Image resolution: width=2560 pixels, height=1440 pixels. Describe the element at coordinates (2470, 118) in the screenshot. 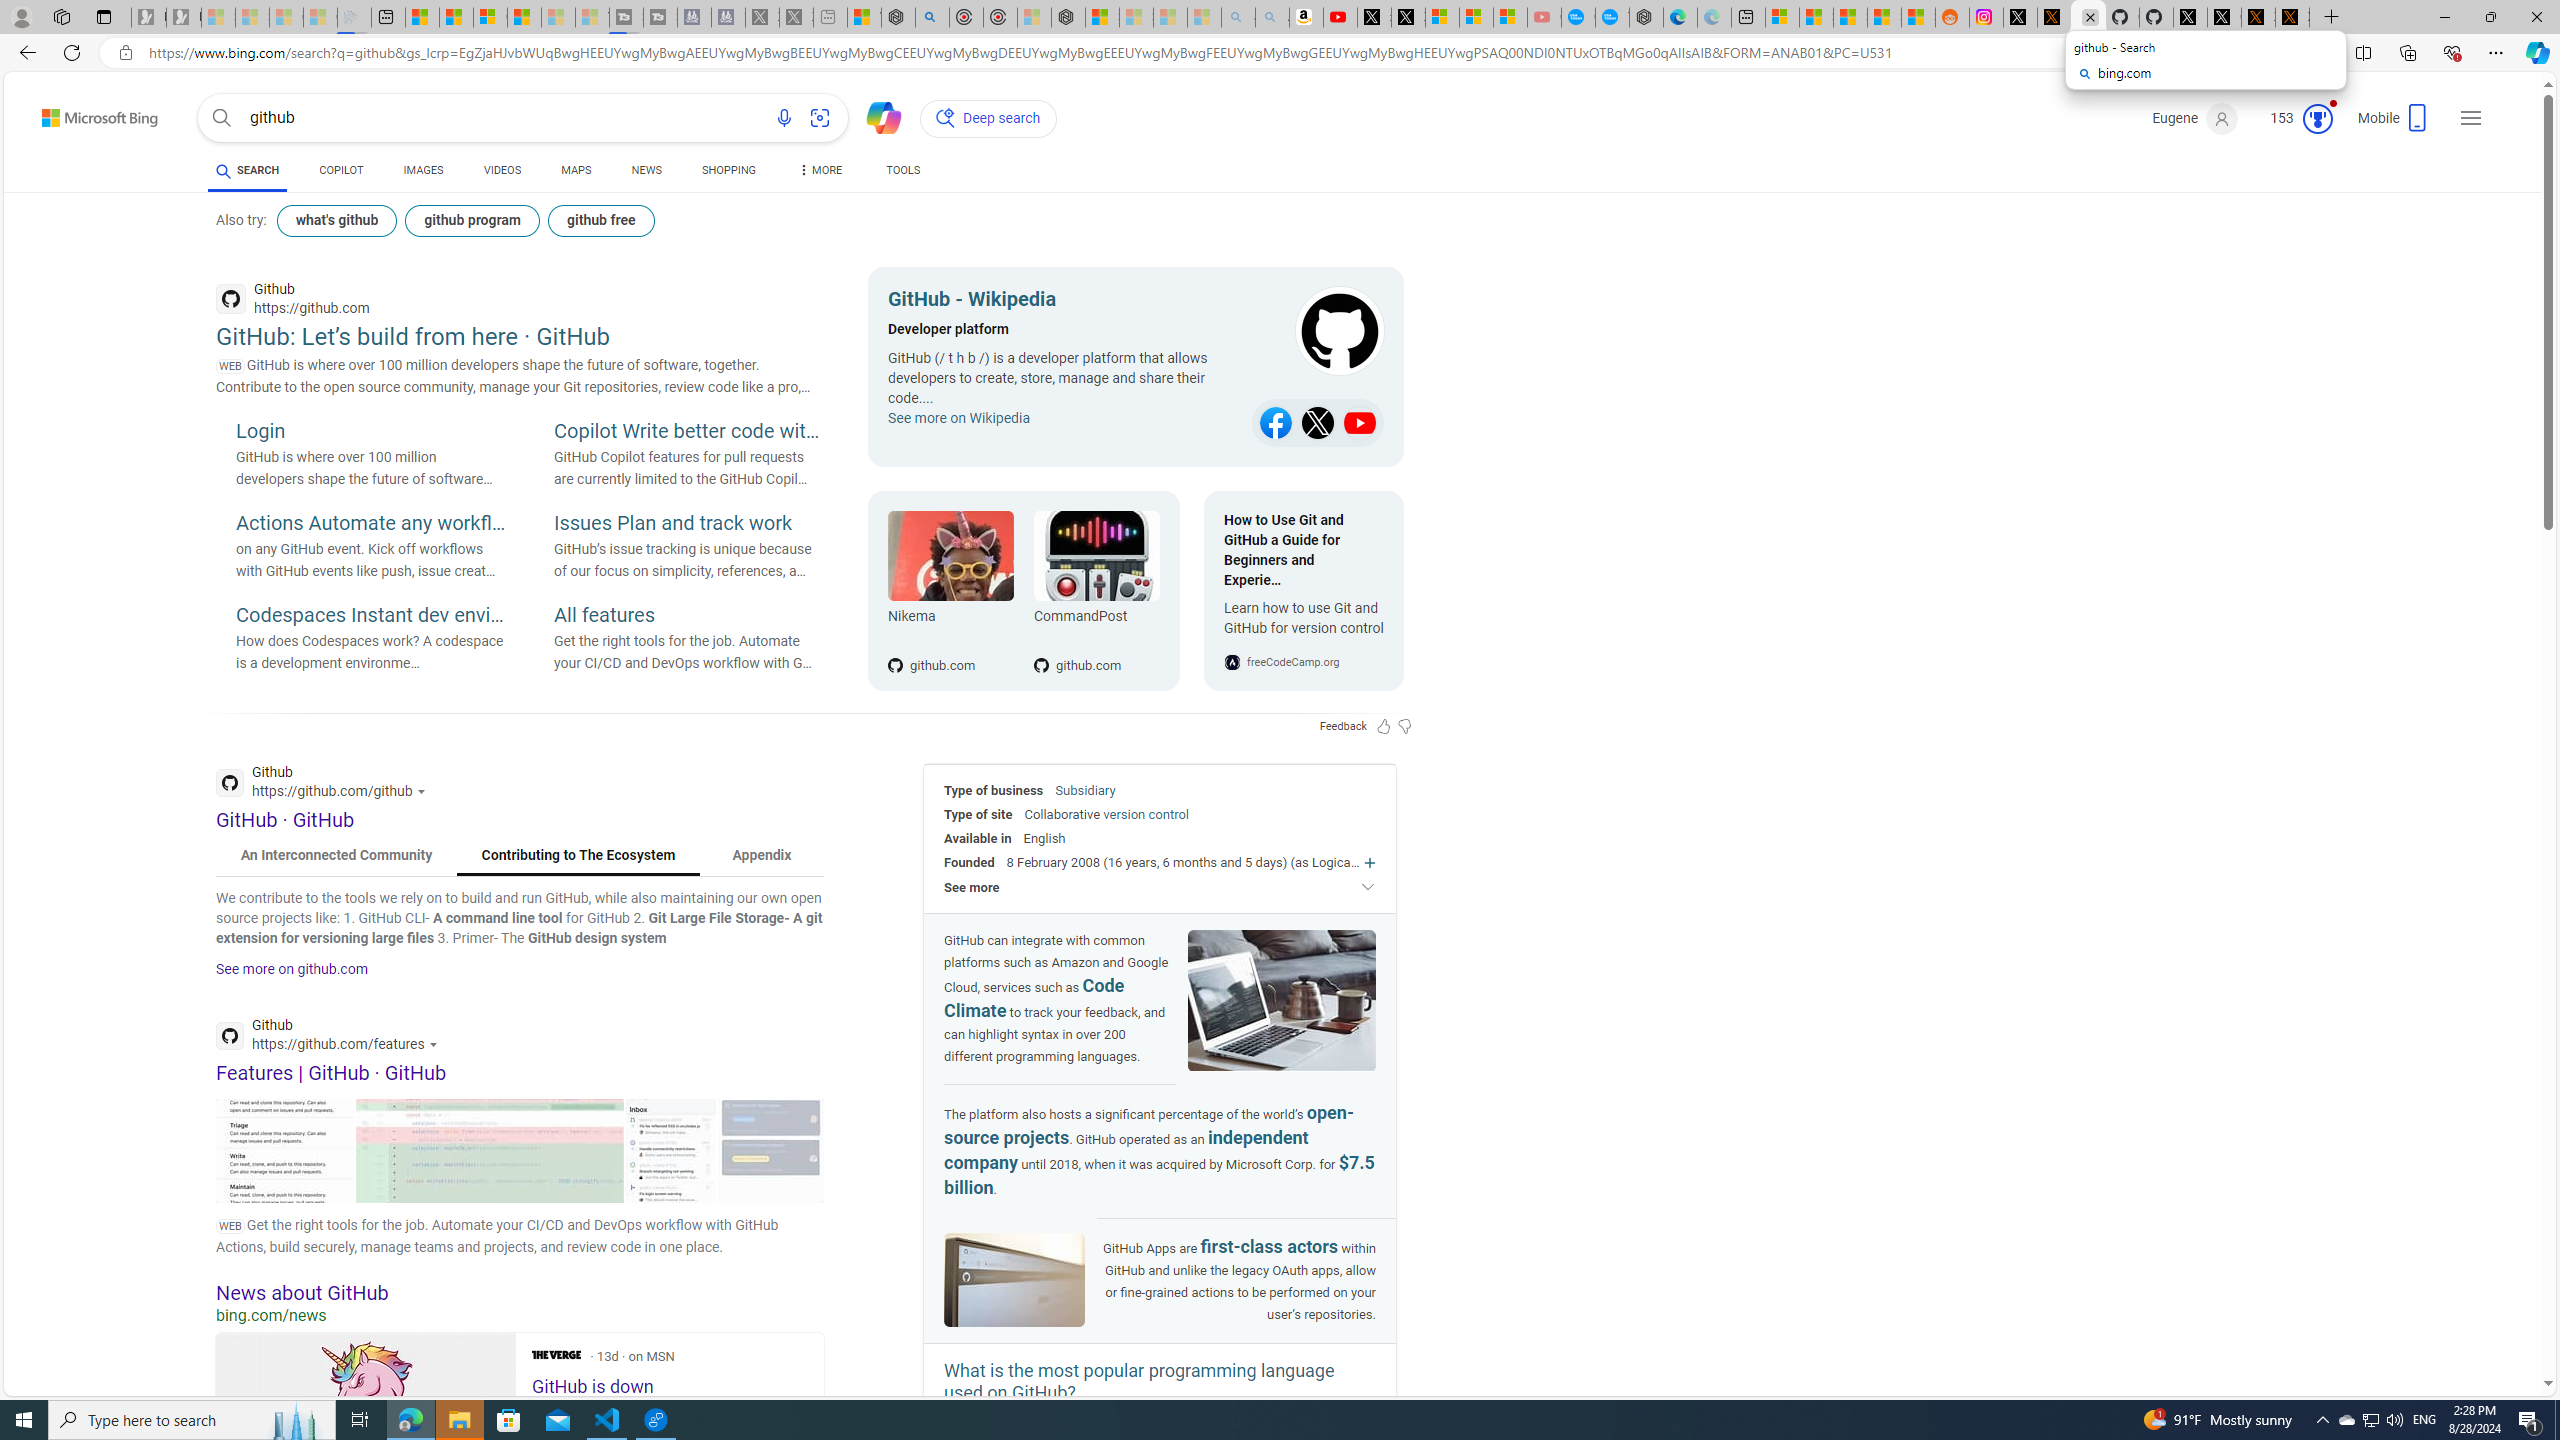

I see `Settings and quick links` at that location.